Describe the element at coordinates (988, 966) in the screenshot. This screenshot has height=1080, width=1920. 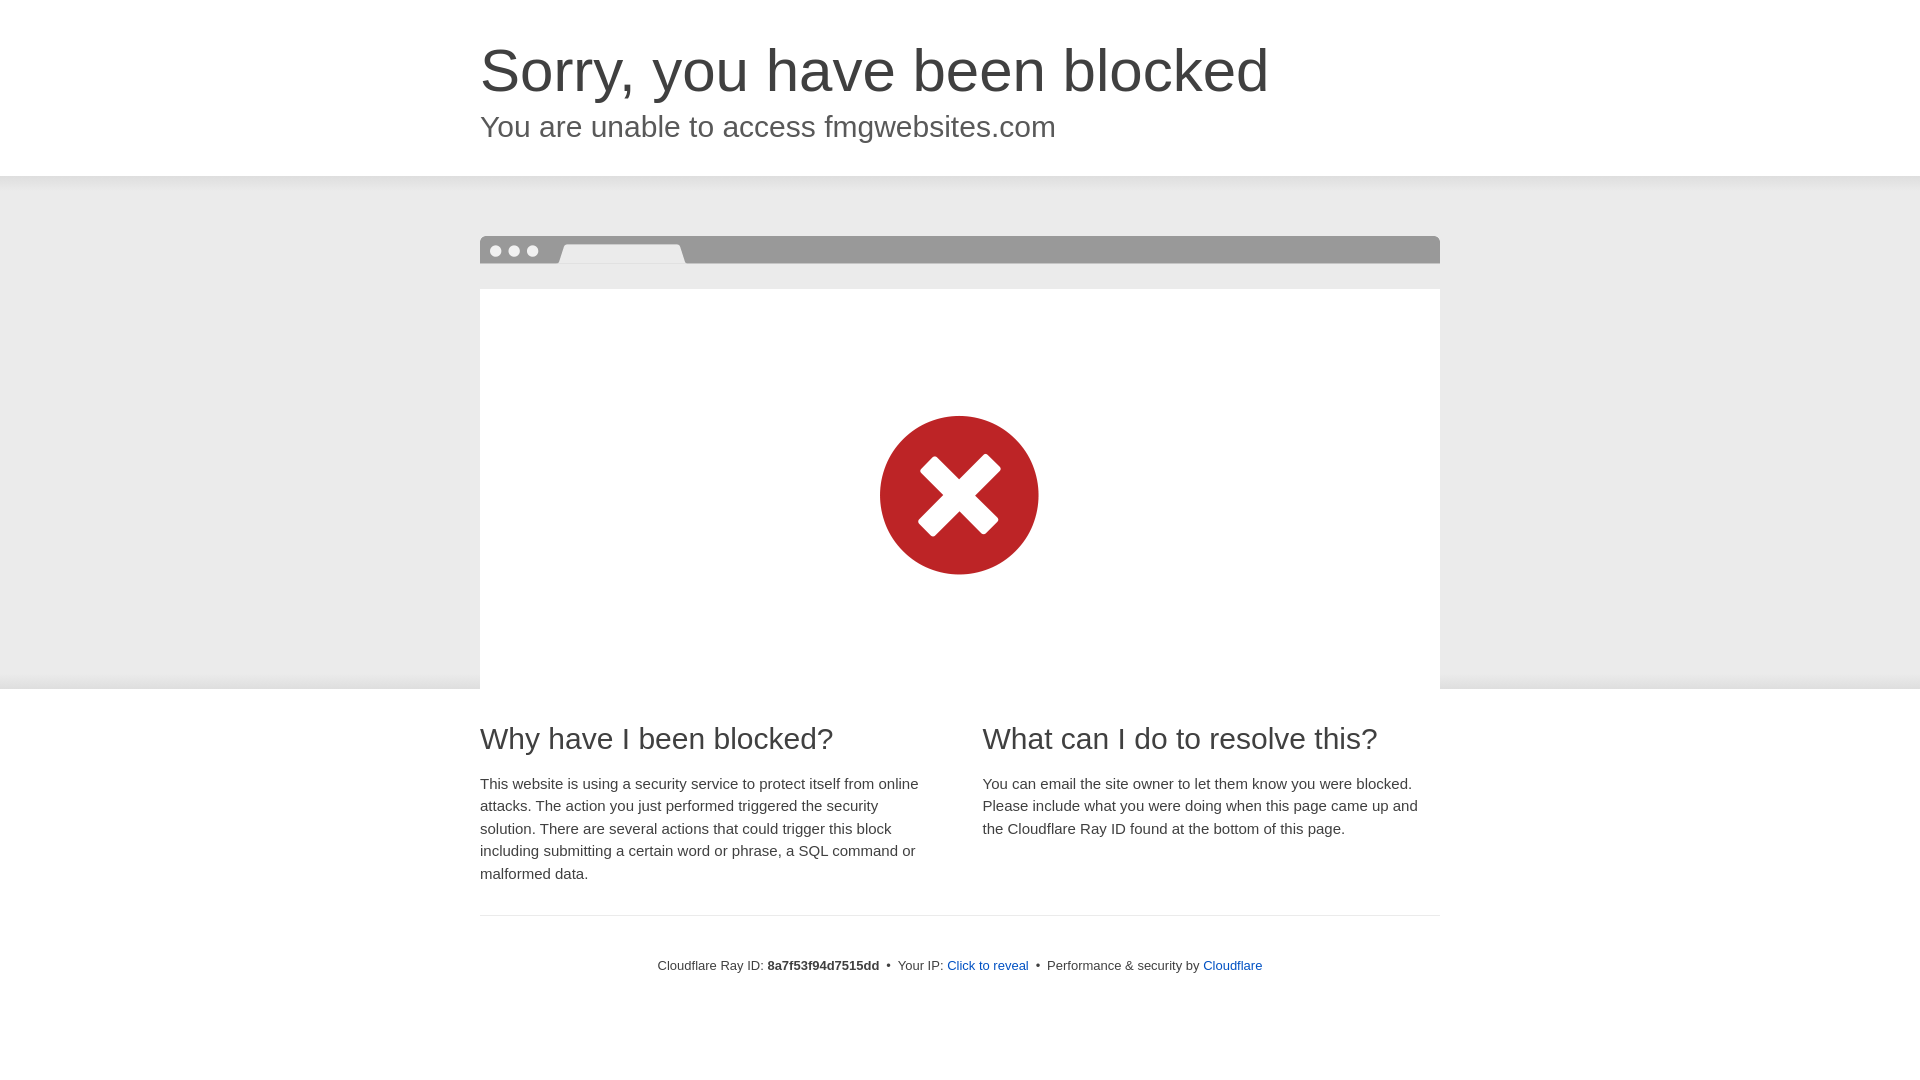
I see `Click to reveal` at that location.